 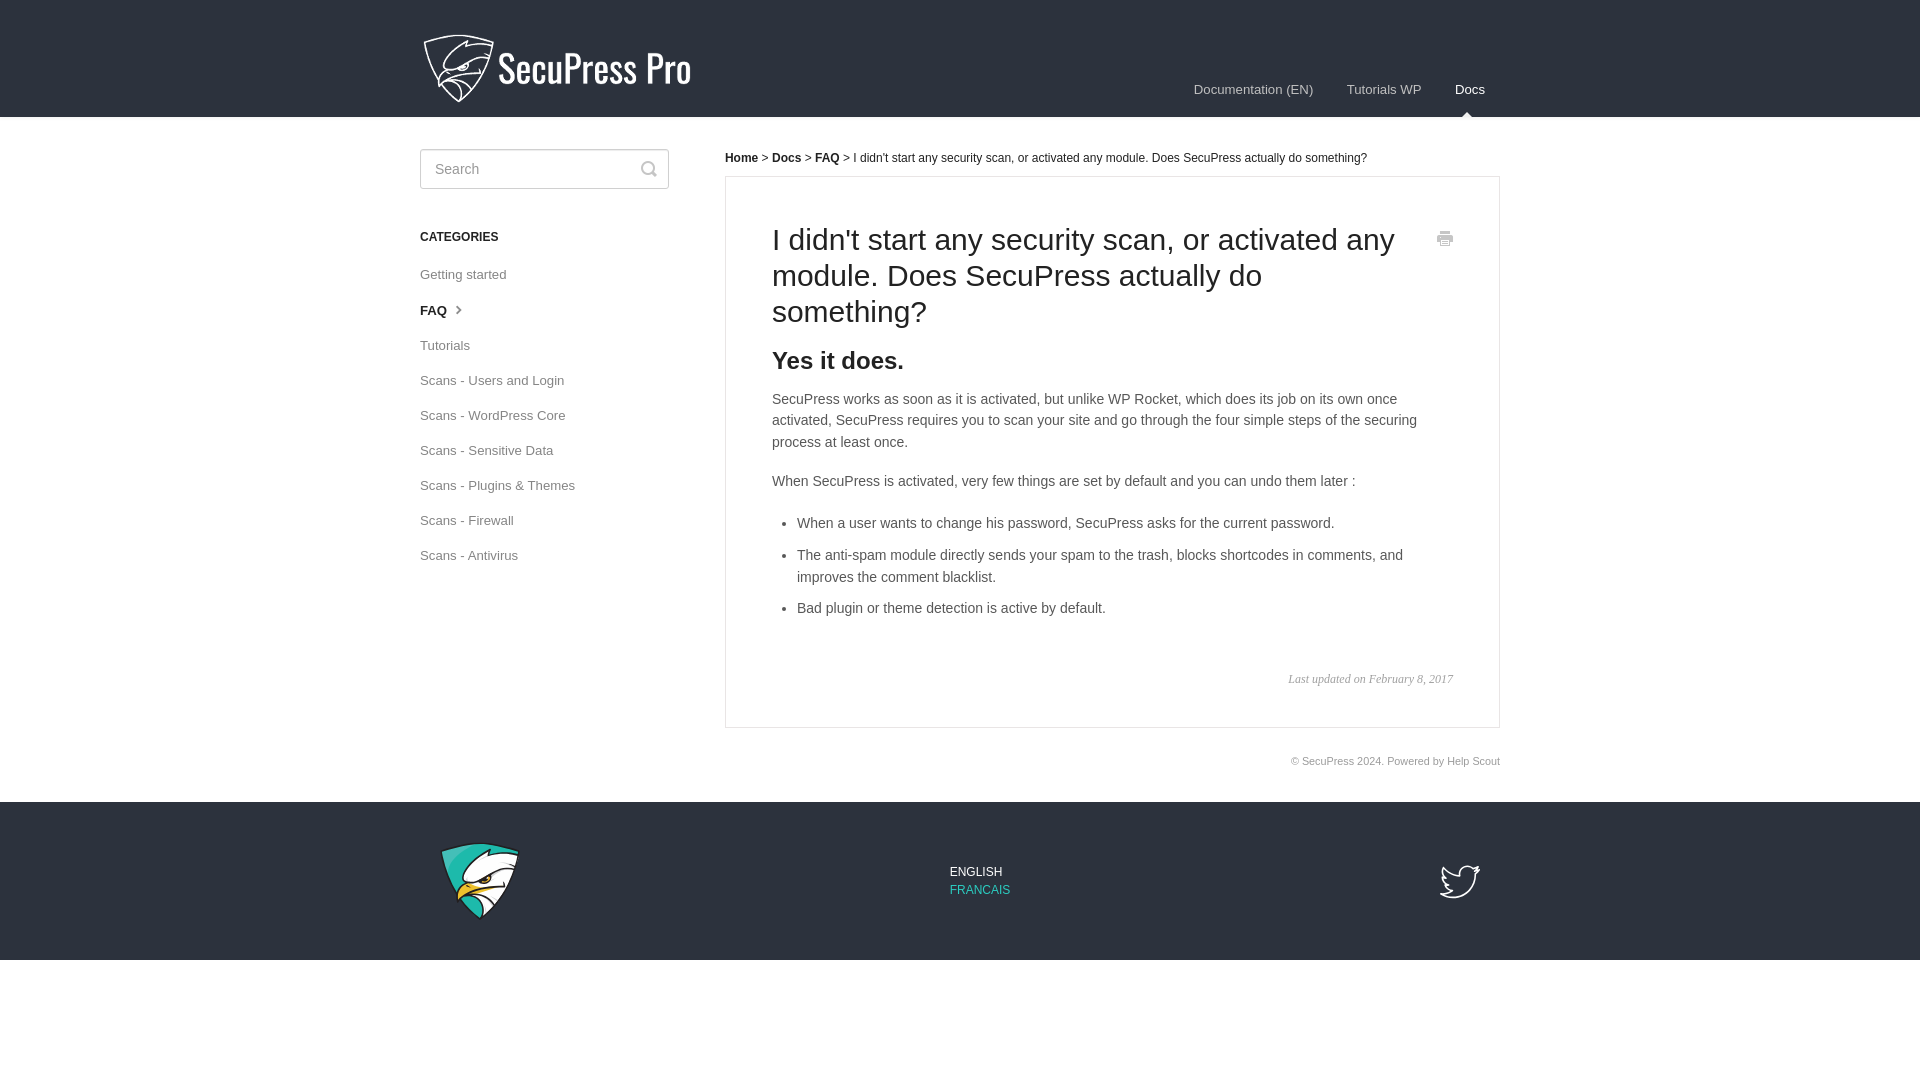 I want to click on Scans - Firewall, so click(x=474, y=520).